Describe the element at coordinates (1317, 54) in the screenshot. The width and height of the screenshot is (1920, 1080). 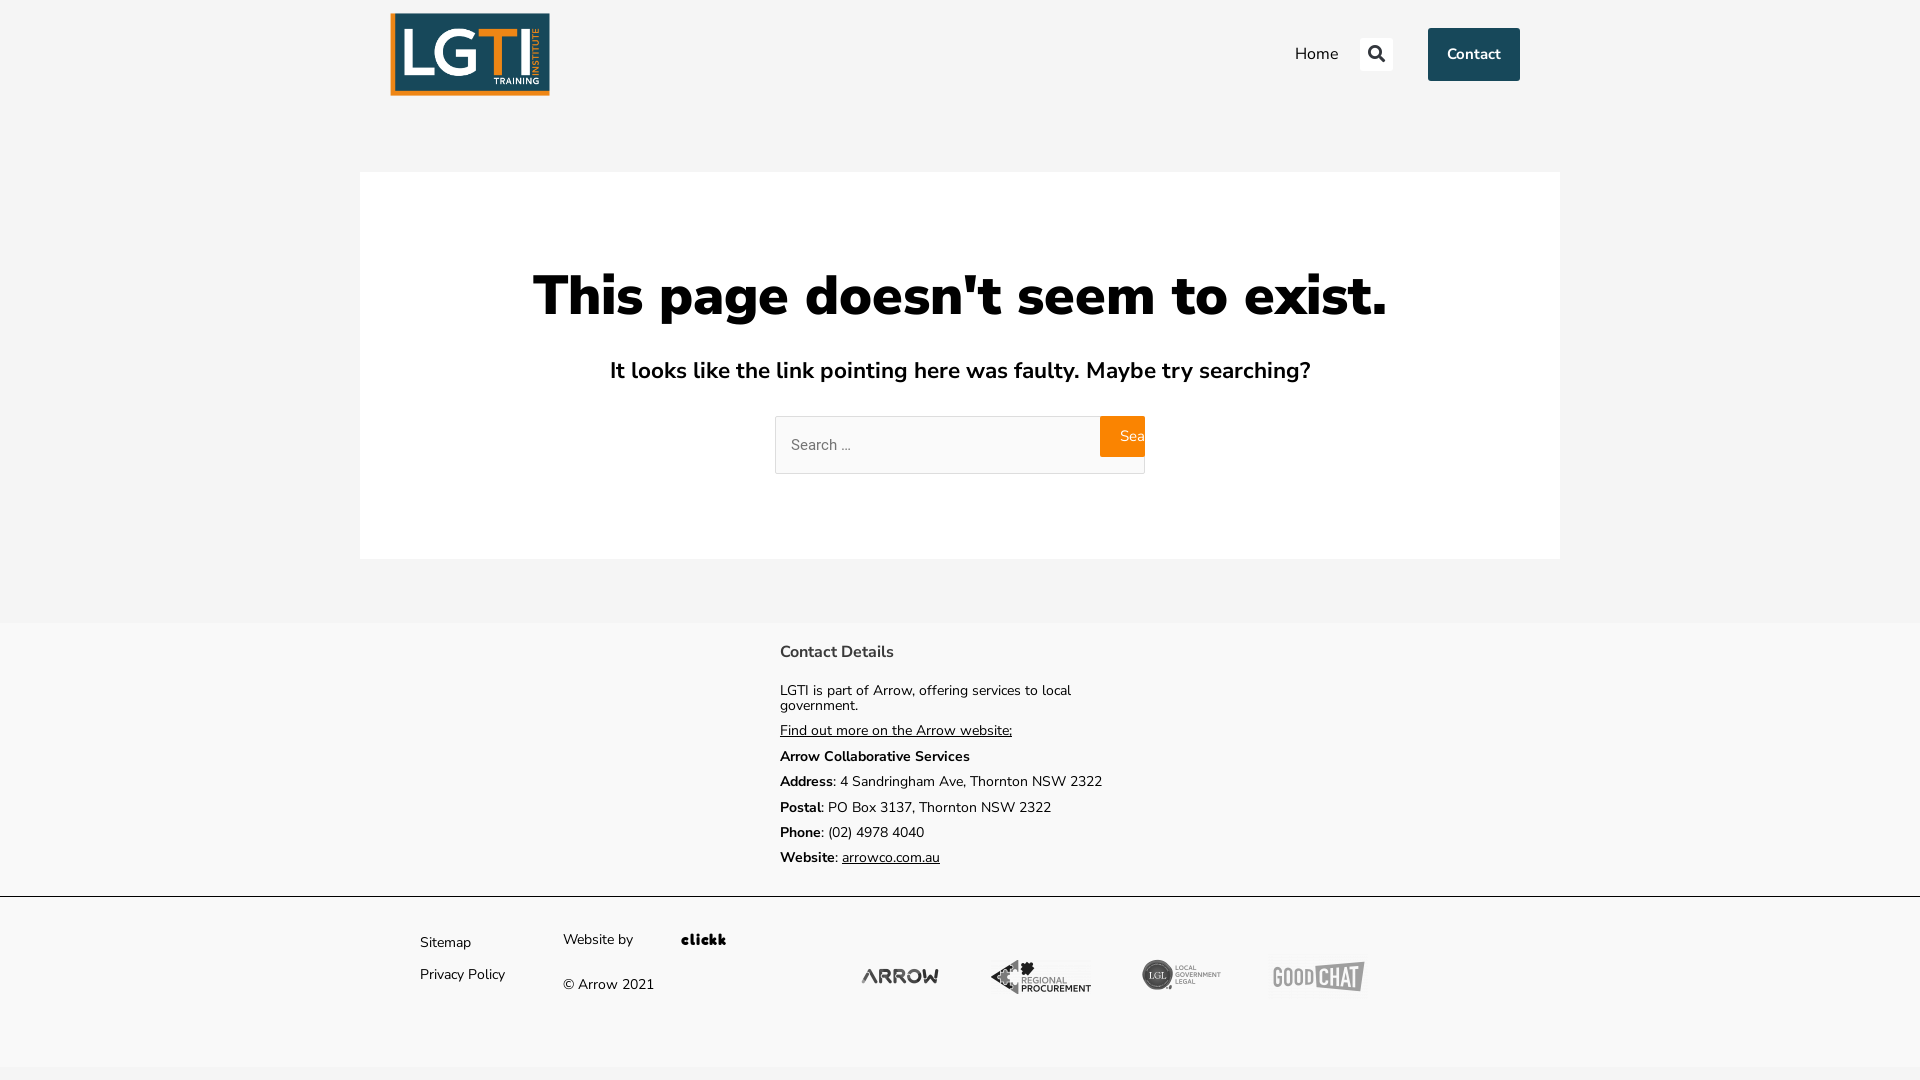
I see `Home` at that location.